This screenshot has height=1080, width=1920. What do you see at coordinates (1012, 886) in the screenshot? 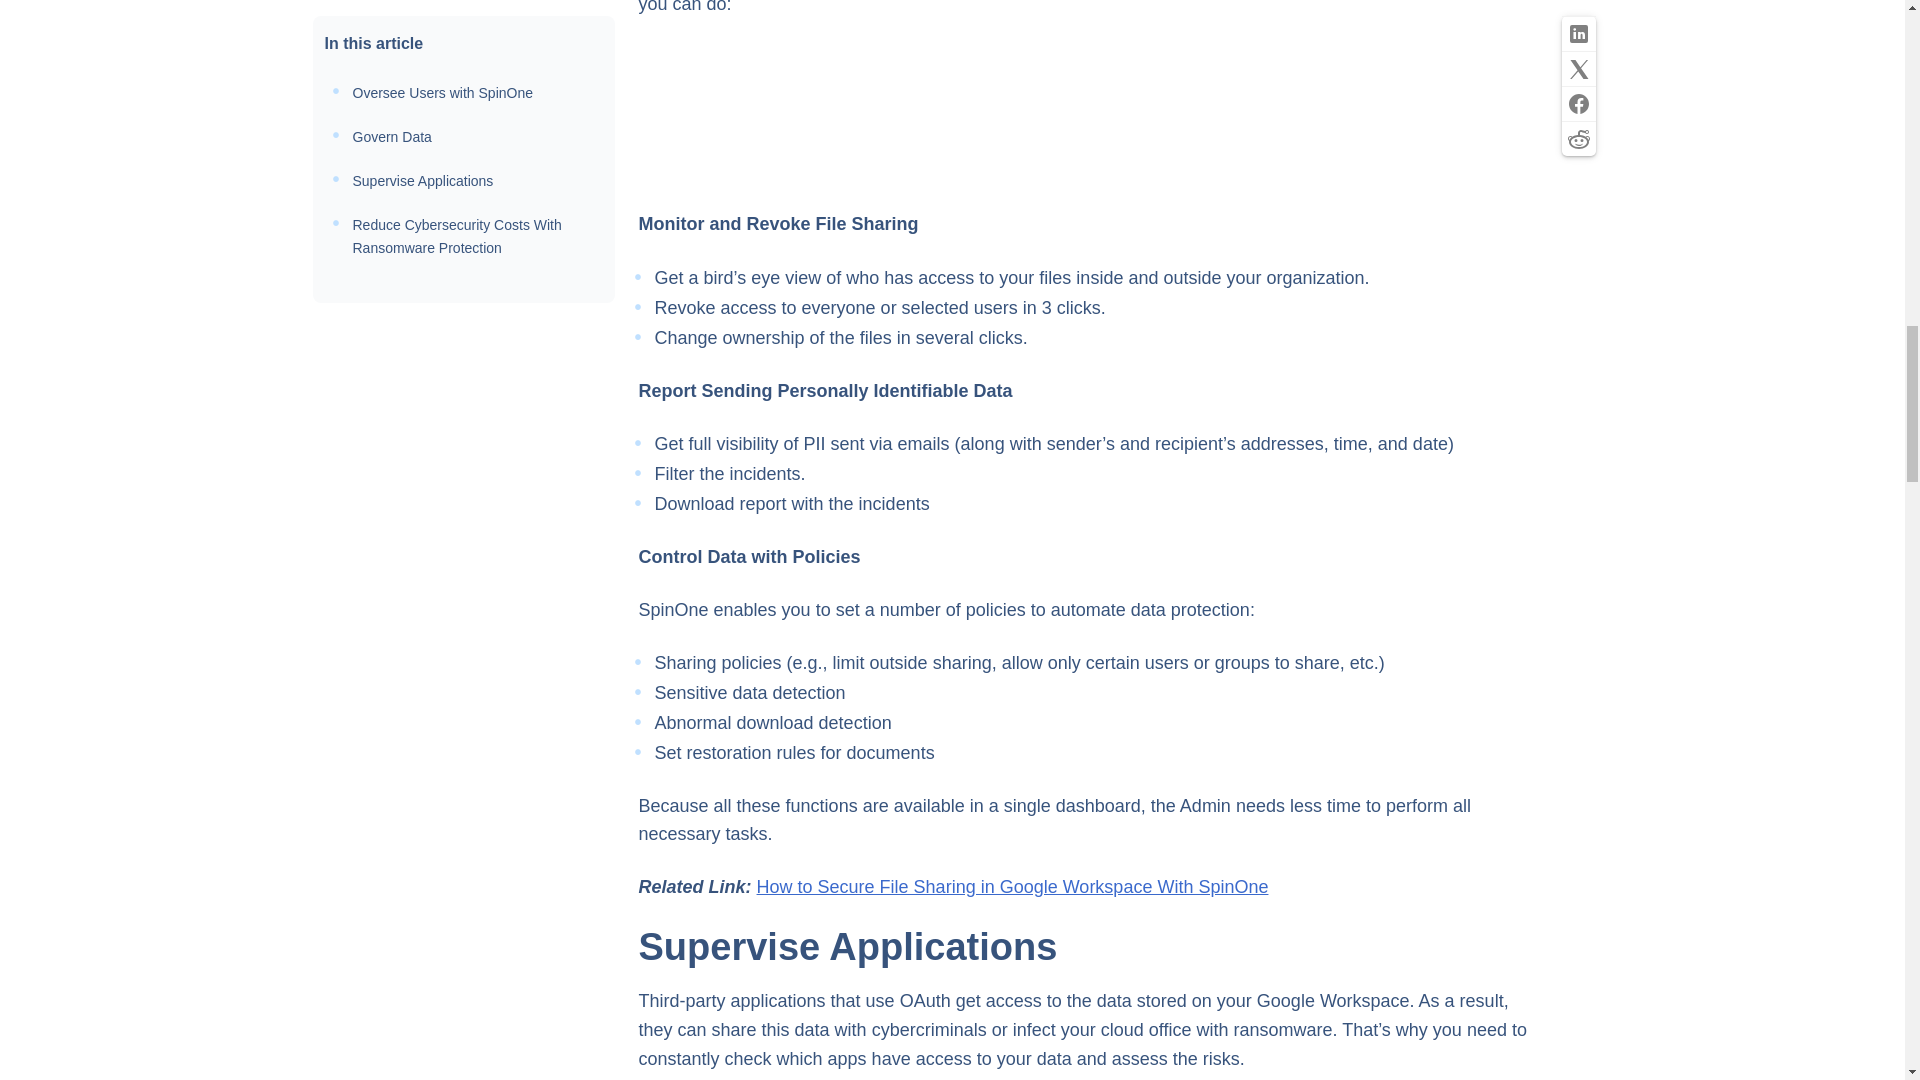
I see `How to Secure File Sharing in Google Workspace With SpinOne` at bounding box center [1012, 886].